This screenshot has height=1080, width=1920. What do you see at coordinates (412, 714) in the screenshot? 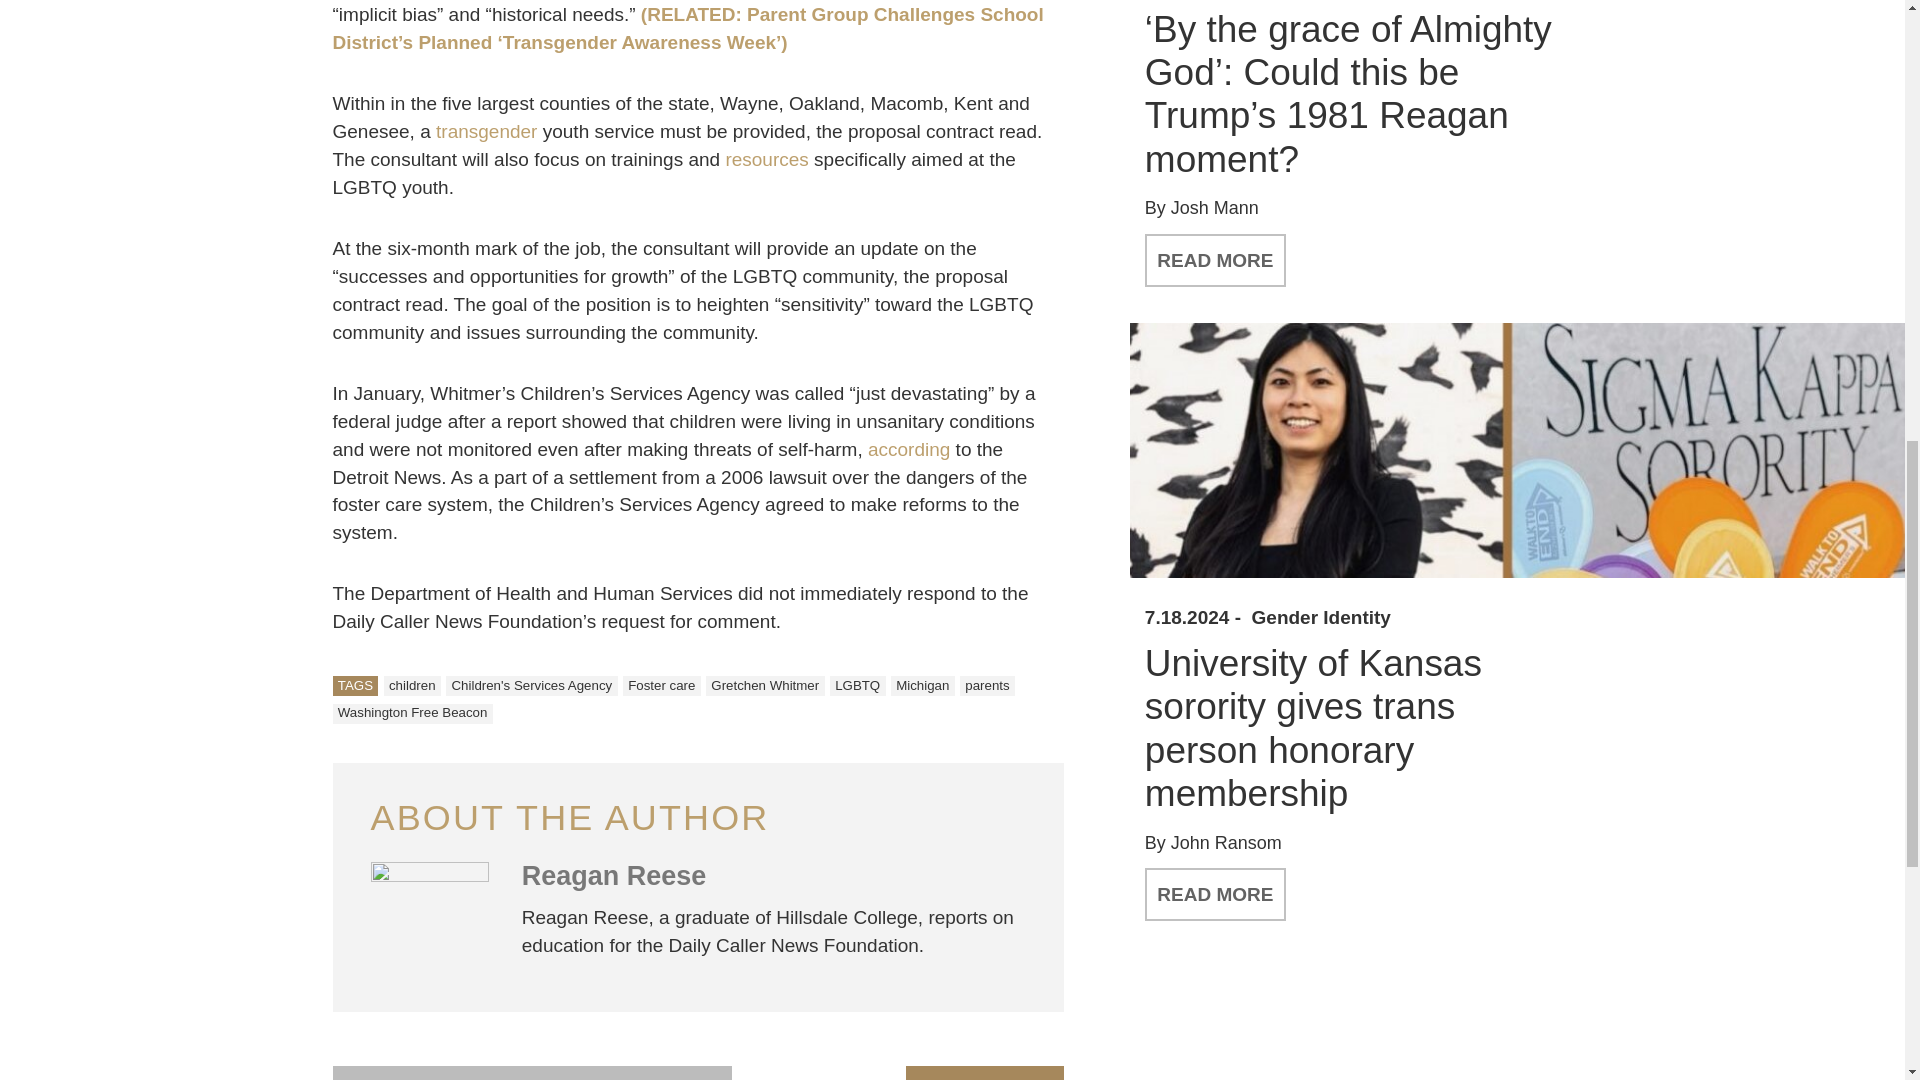
I see `Washington Free Beacon` at bounding box center [412, 714].